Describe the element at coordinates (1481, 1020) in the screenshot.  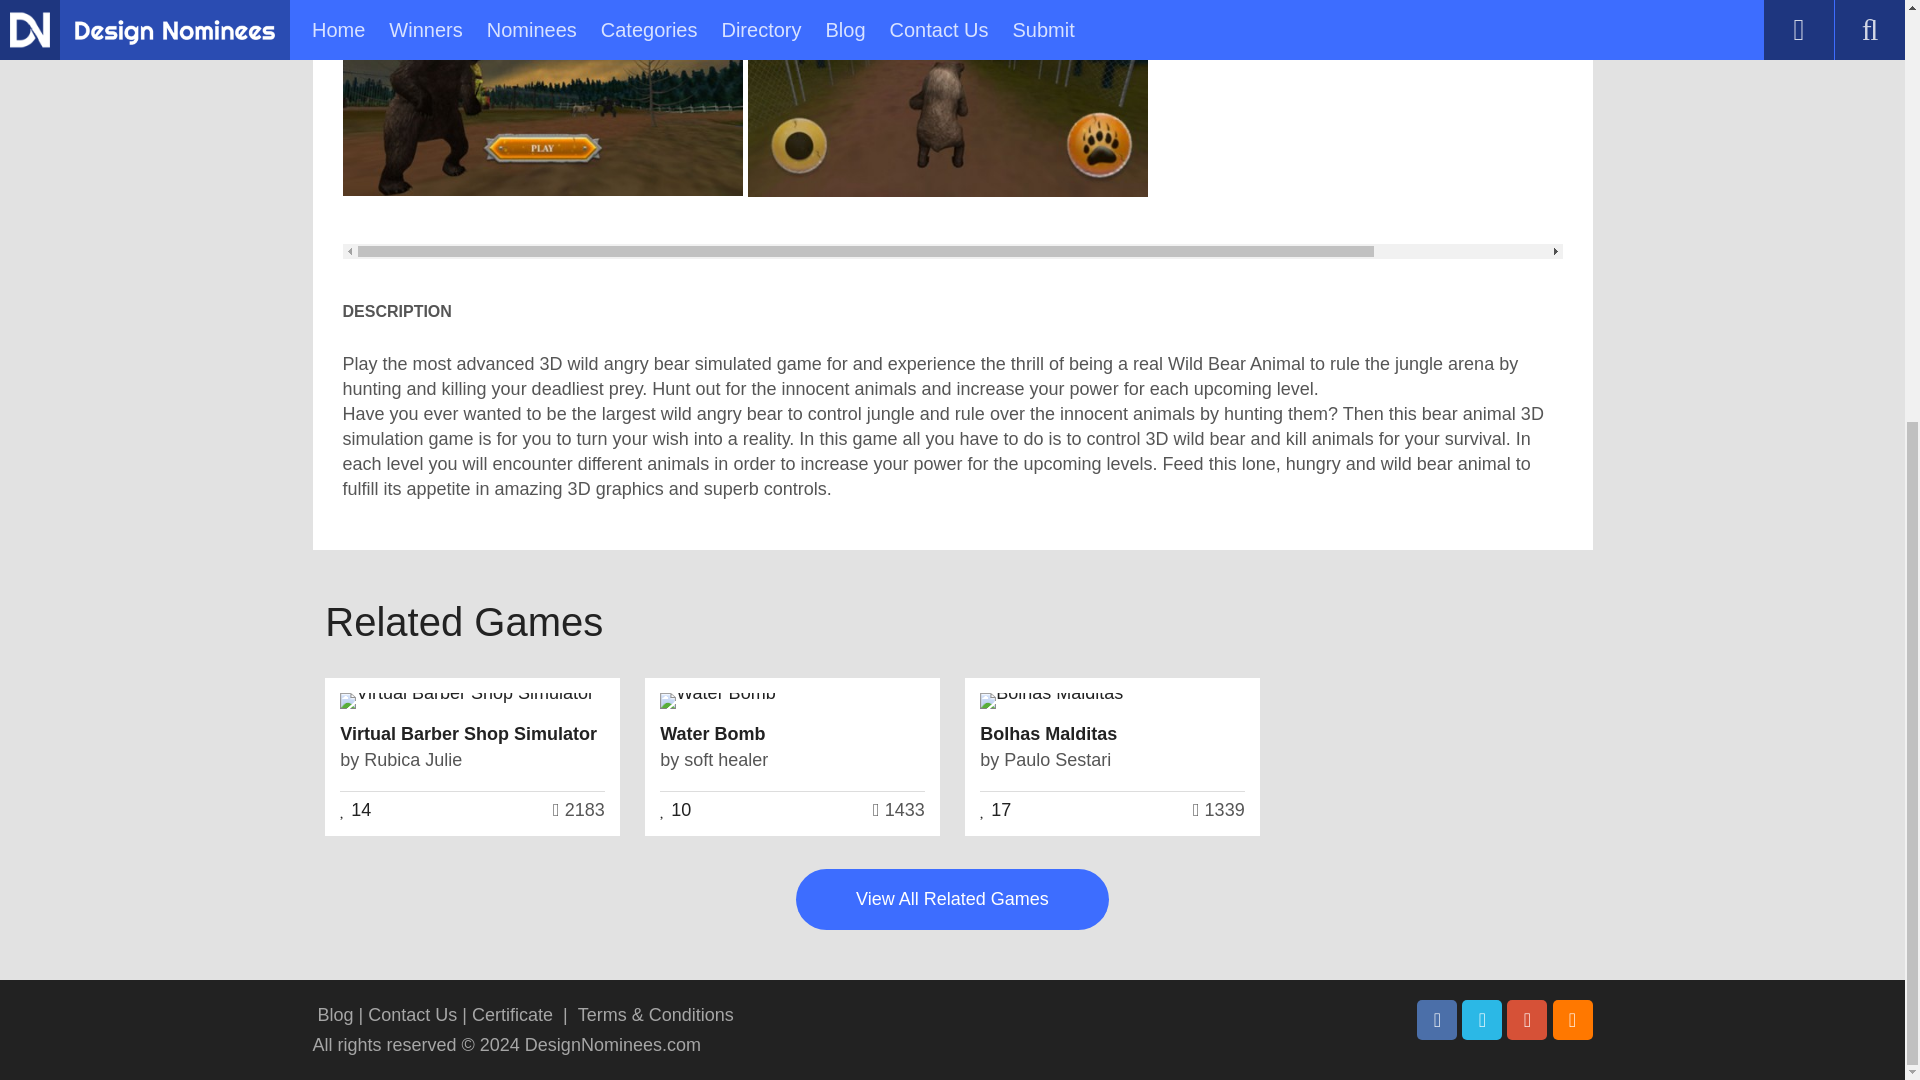
I see `Twitter` at that location.